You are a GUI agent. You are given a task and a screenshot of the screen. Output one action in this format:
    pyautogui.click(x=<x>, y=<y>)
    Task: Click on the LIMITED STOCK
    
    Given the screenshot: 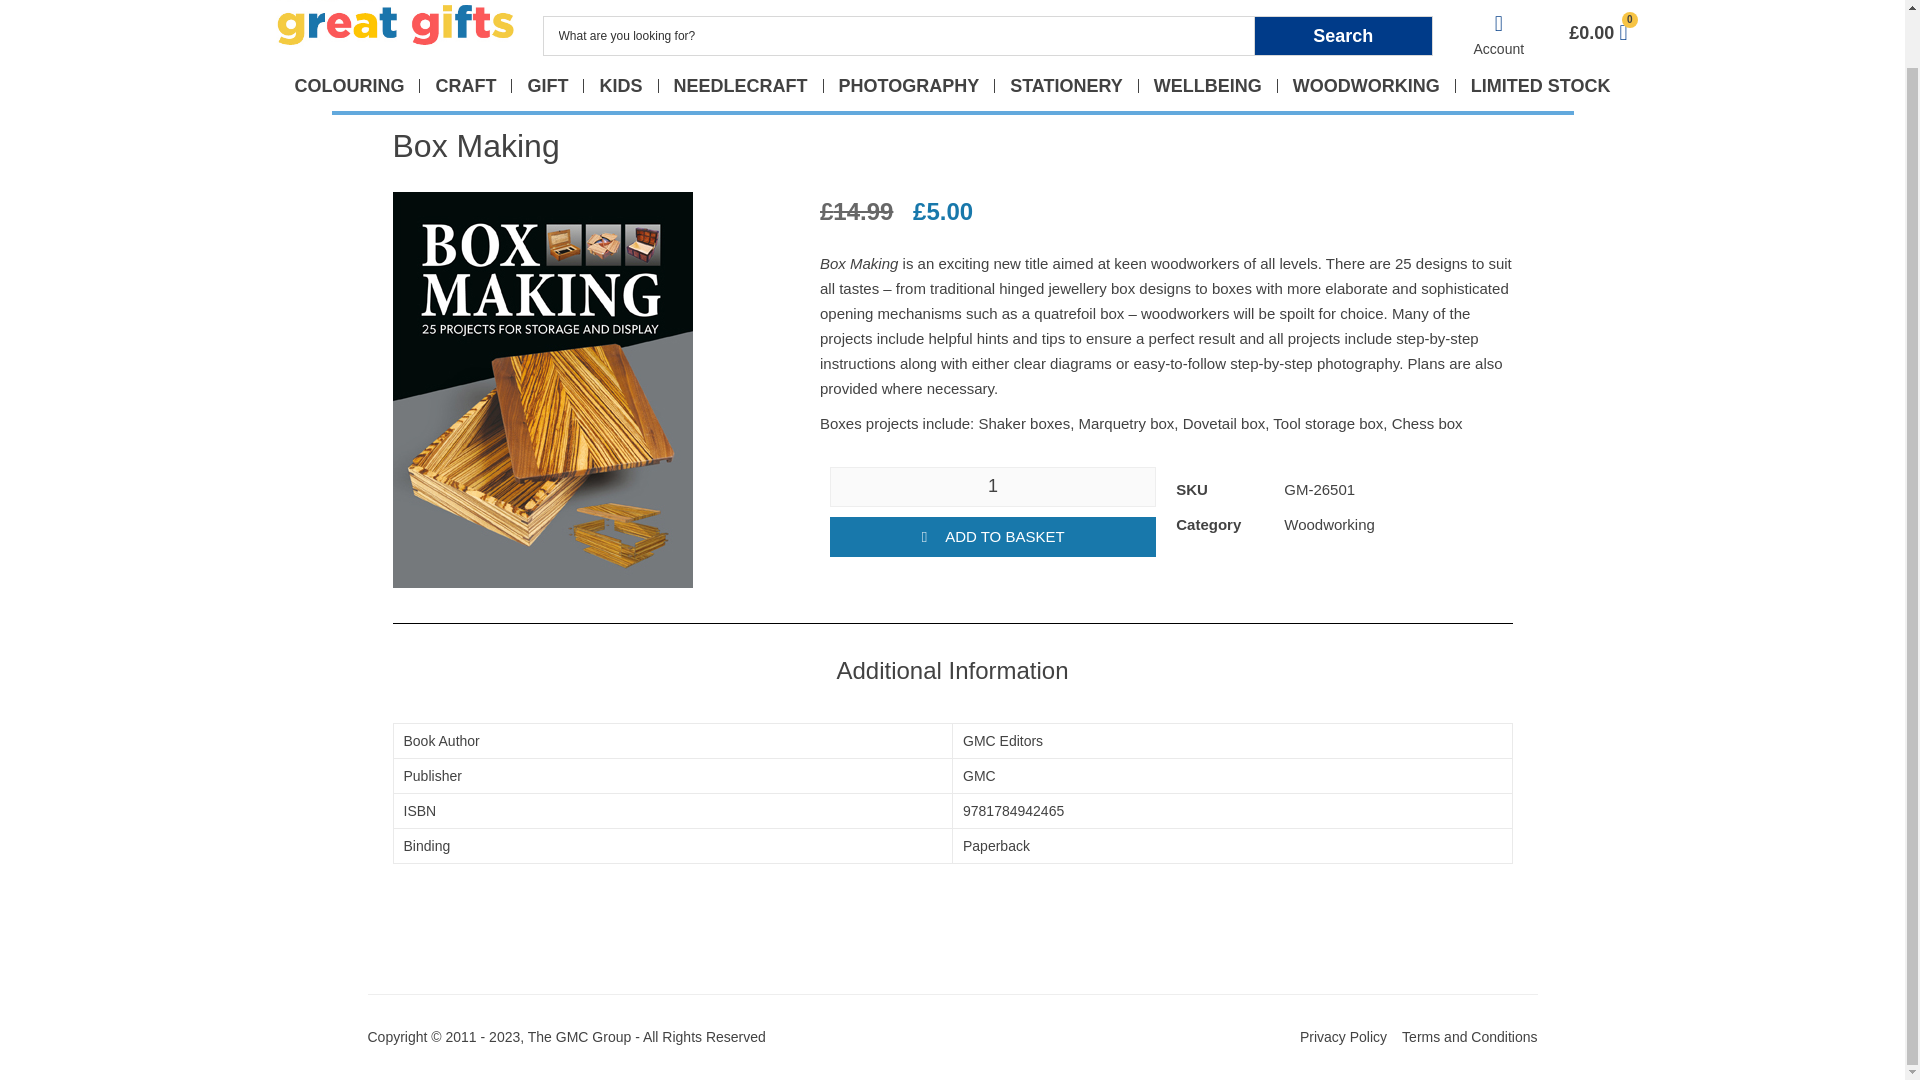 What is the action you would take?
    pyautogui.click(x=1540, y=85)
    